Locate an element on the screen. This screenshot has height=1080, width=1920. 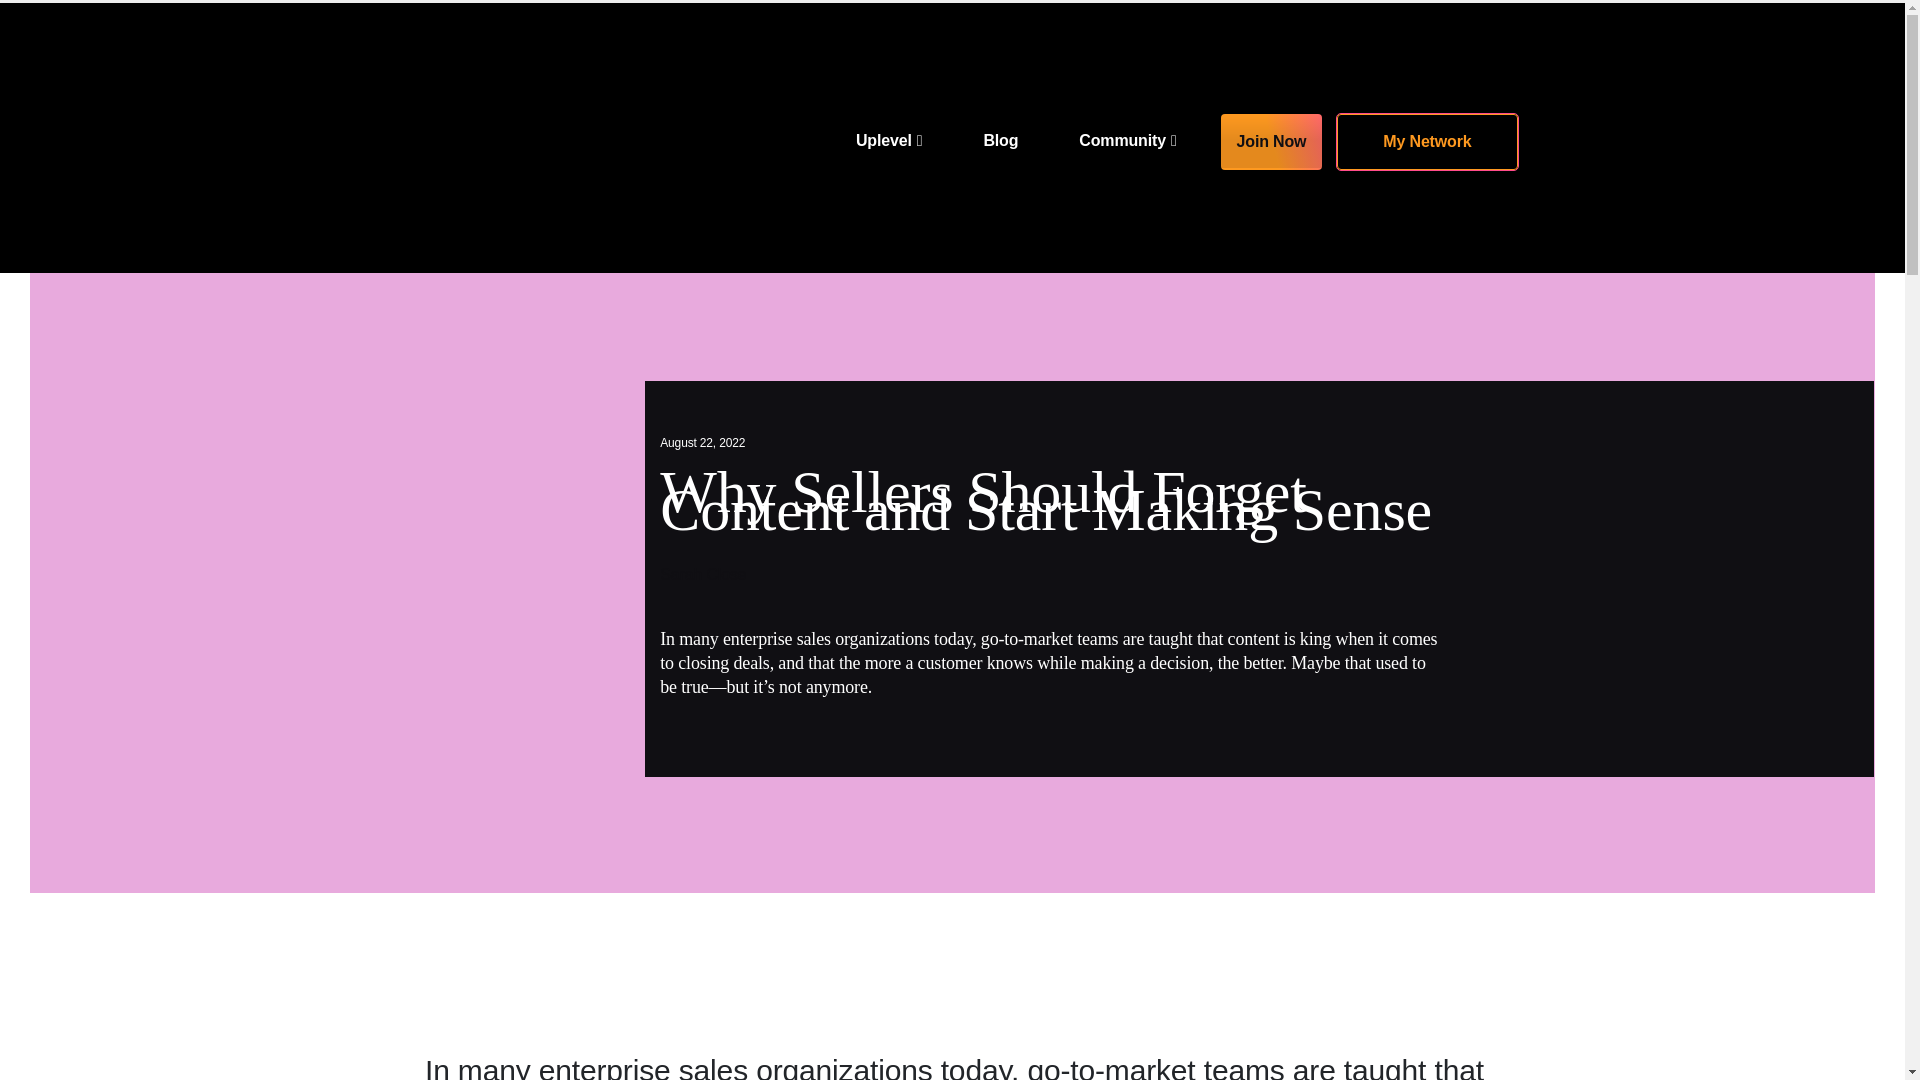
Join the Community is located at coordinates (1426, 142).